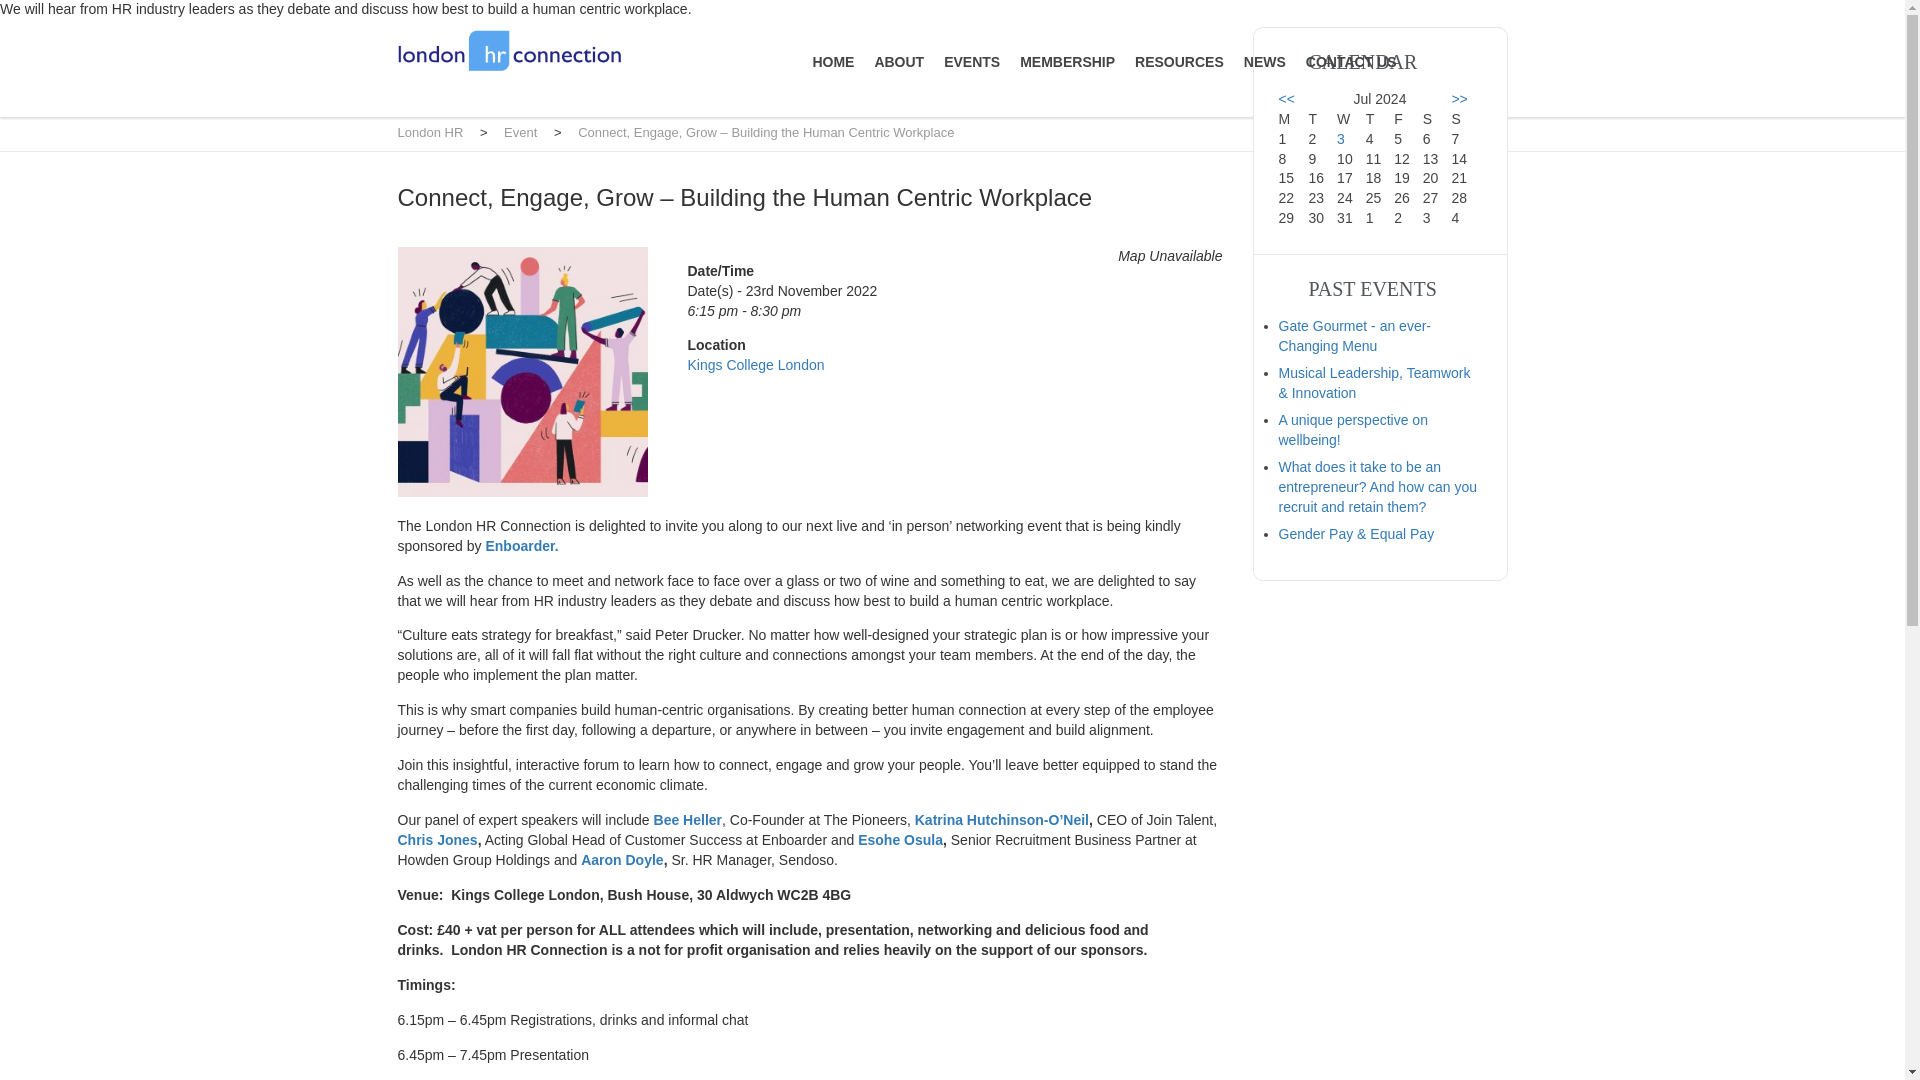 The height and width of the screenshot is (1080, 1920). I want to click on Enboarder., so click(522, 546).